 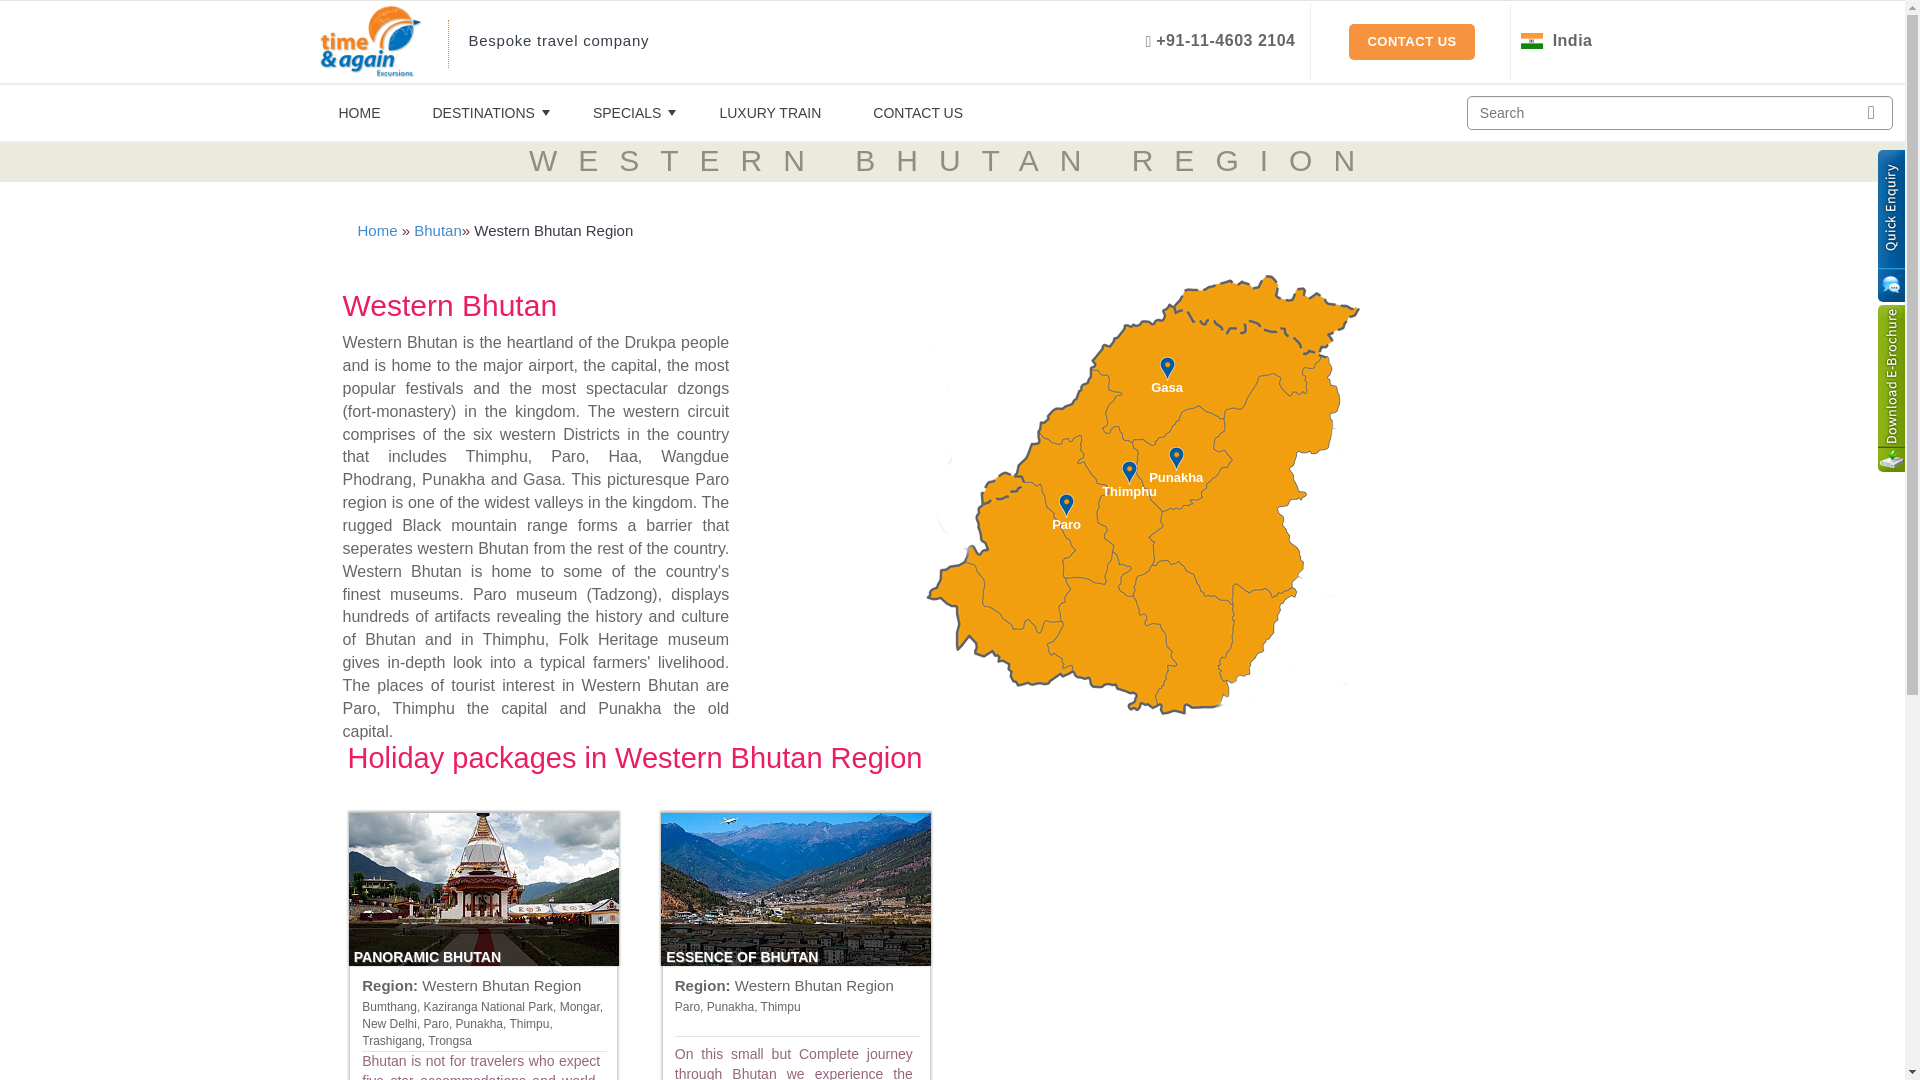 What do you see at coordinates (484, 889) in the screenshot?
I see `PANORAMIC BHUTAN` at bounding box center [484, 889].